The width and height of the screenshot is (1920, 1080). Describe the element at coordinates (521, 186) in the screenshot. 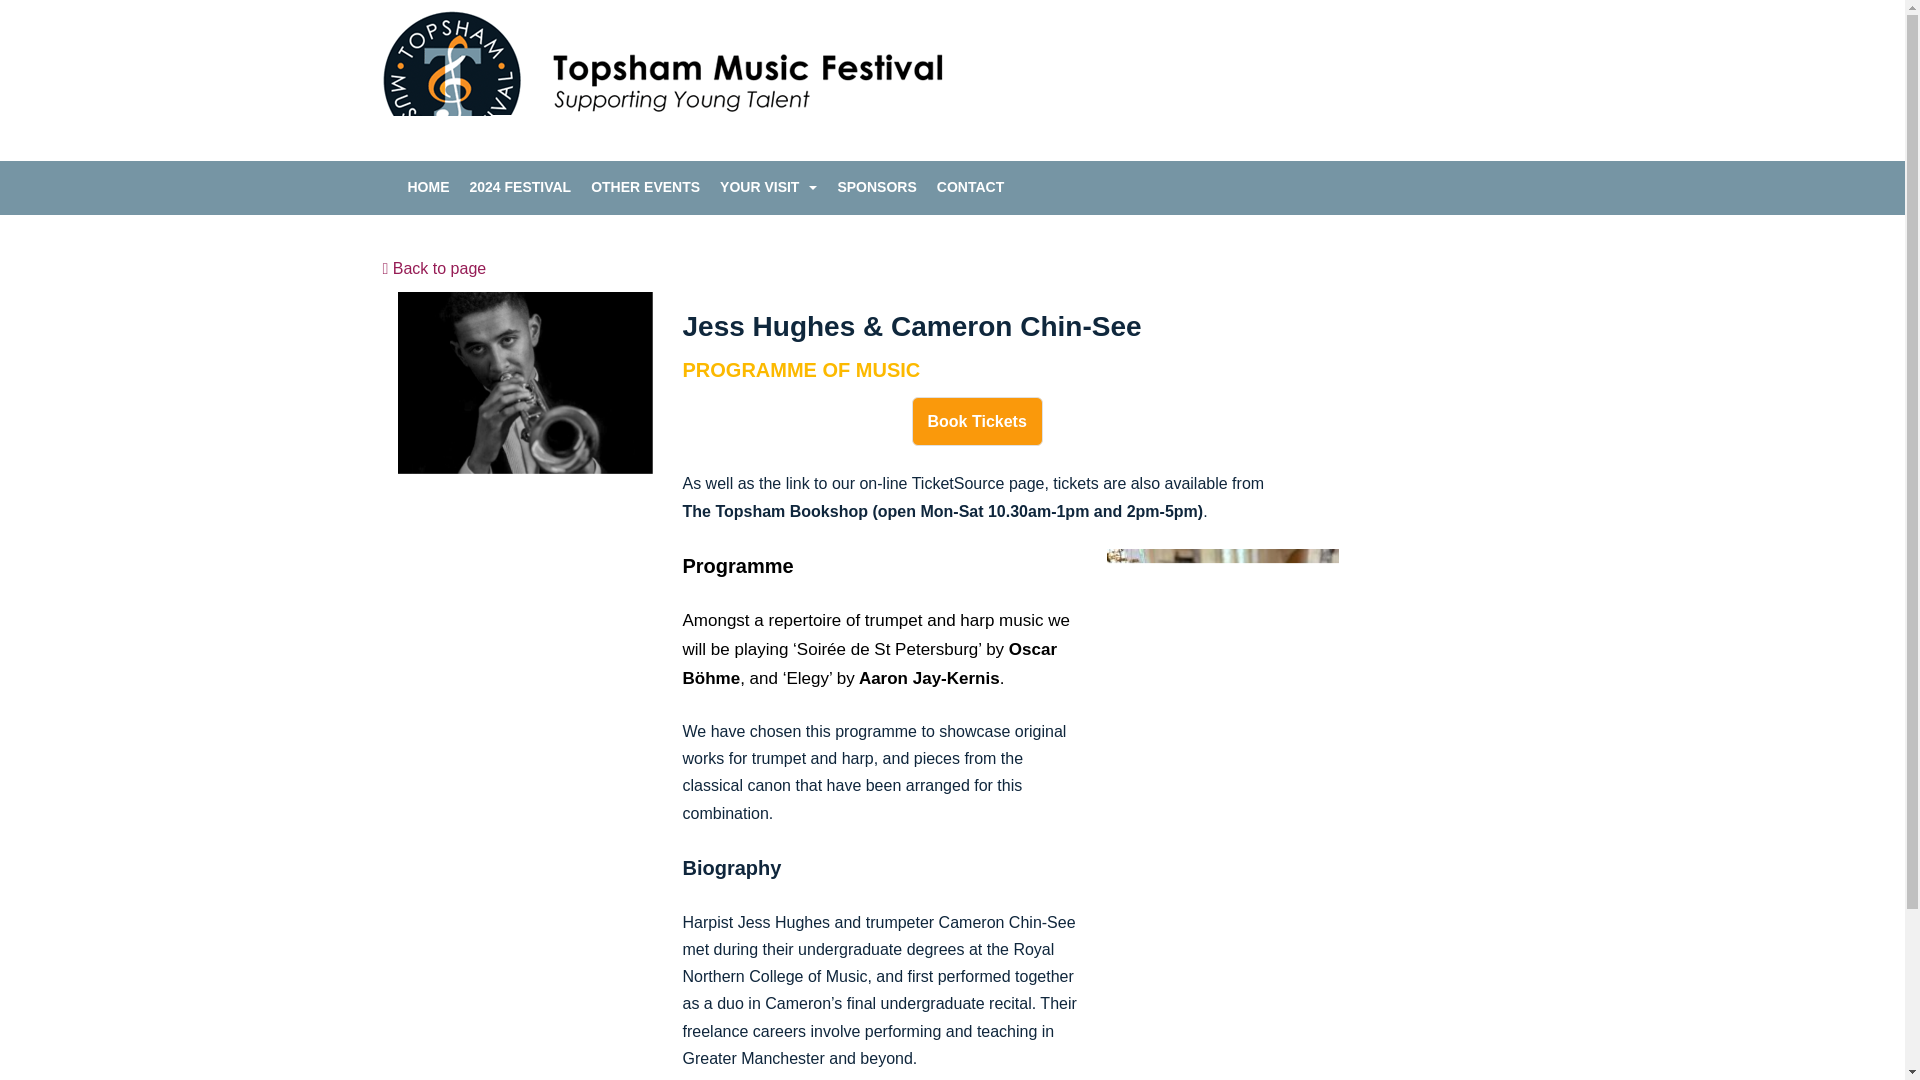

I see `2024 FESTIVAL` at that location.